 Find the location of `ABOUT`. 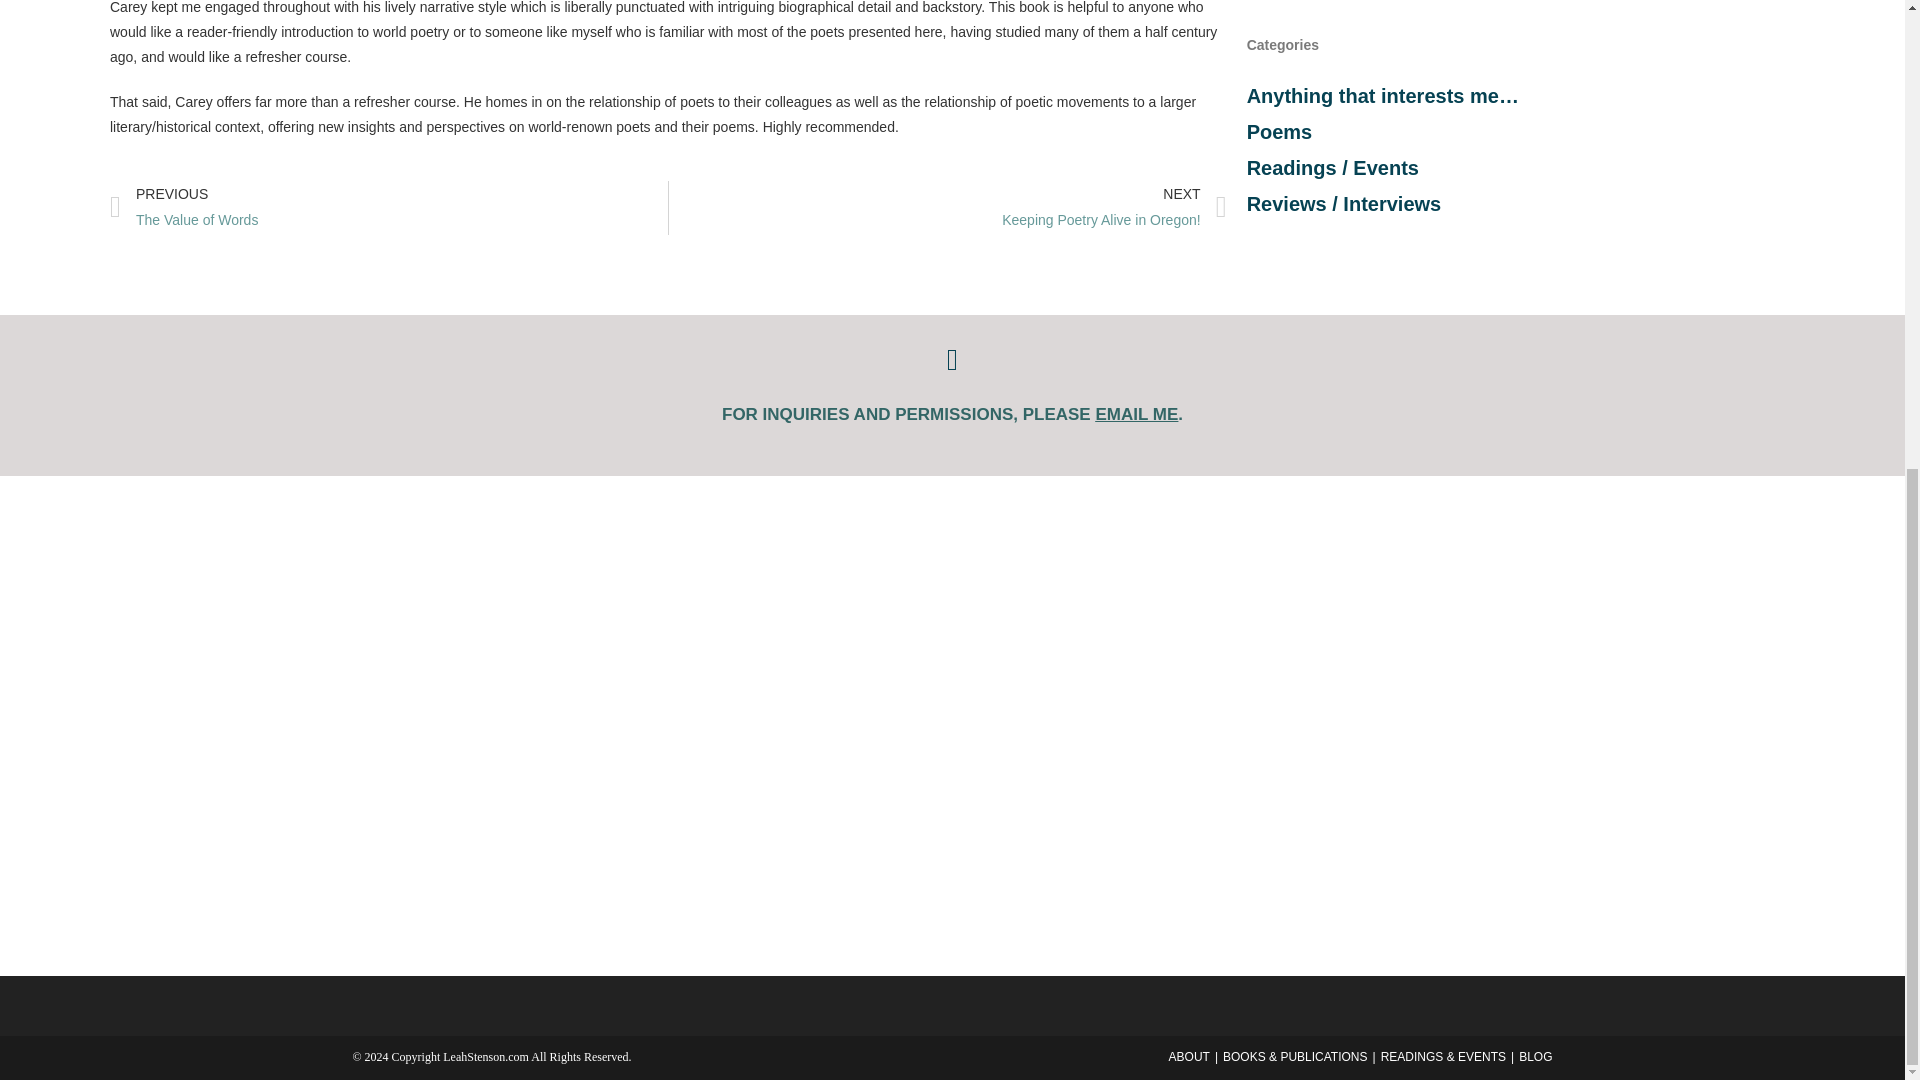

ABOUT is located at coordinates (1114, 207).